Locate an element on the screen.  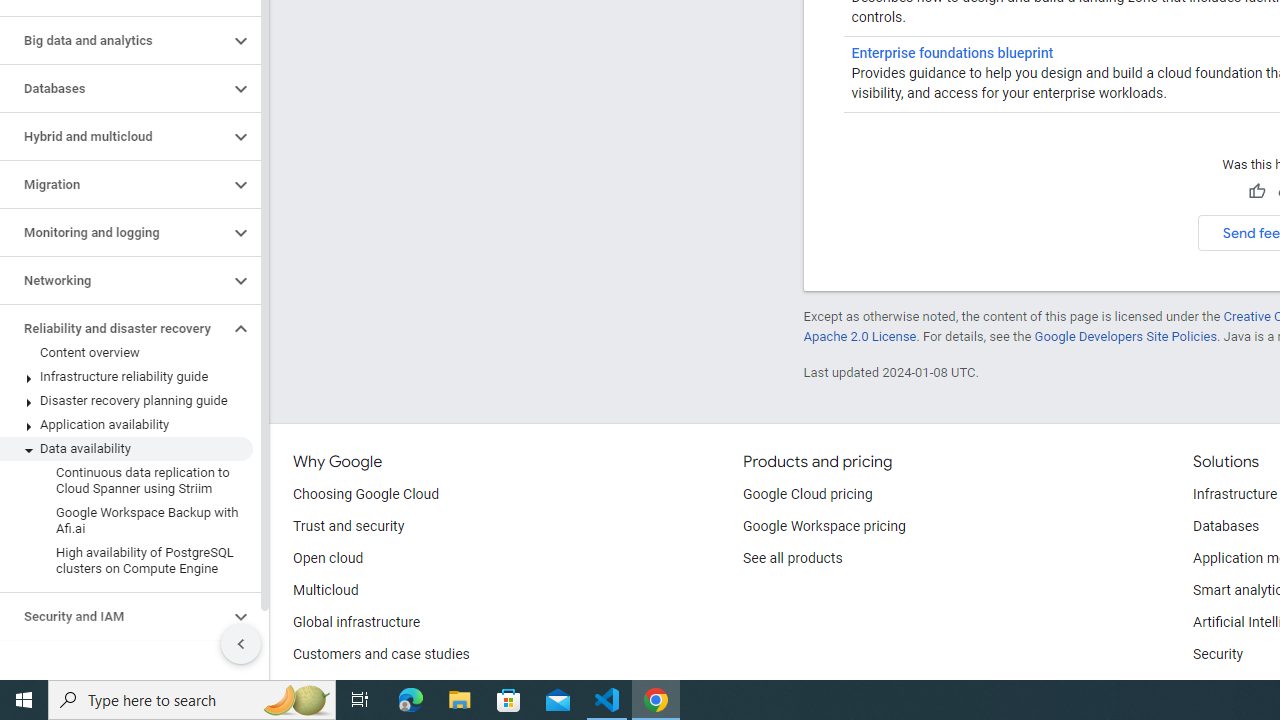
Databases is located at coordinates (114, 88).